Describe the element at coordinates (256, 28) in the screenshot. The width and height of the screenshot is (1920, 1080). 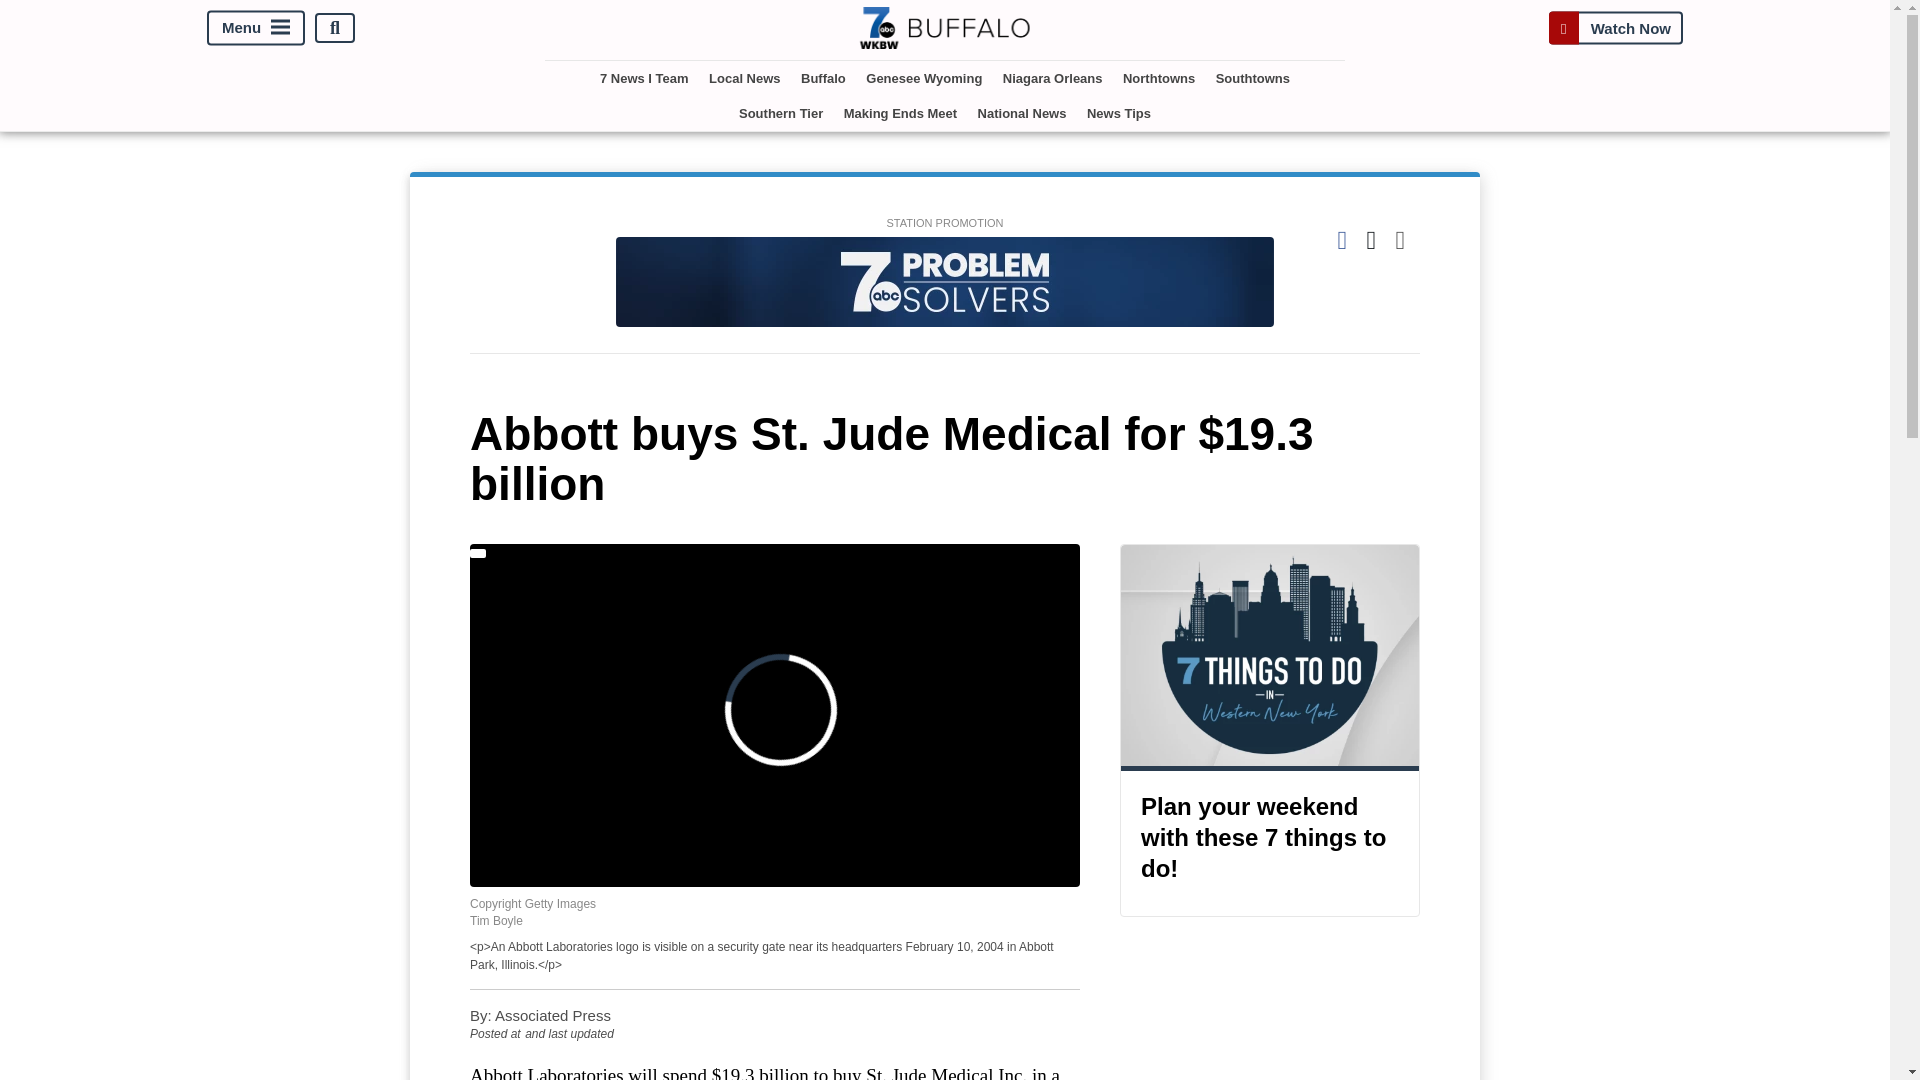
I see `Menu` at that location.